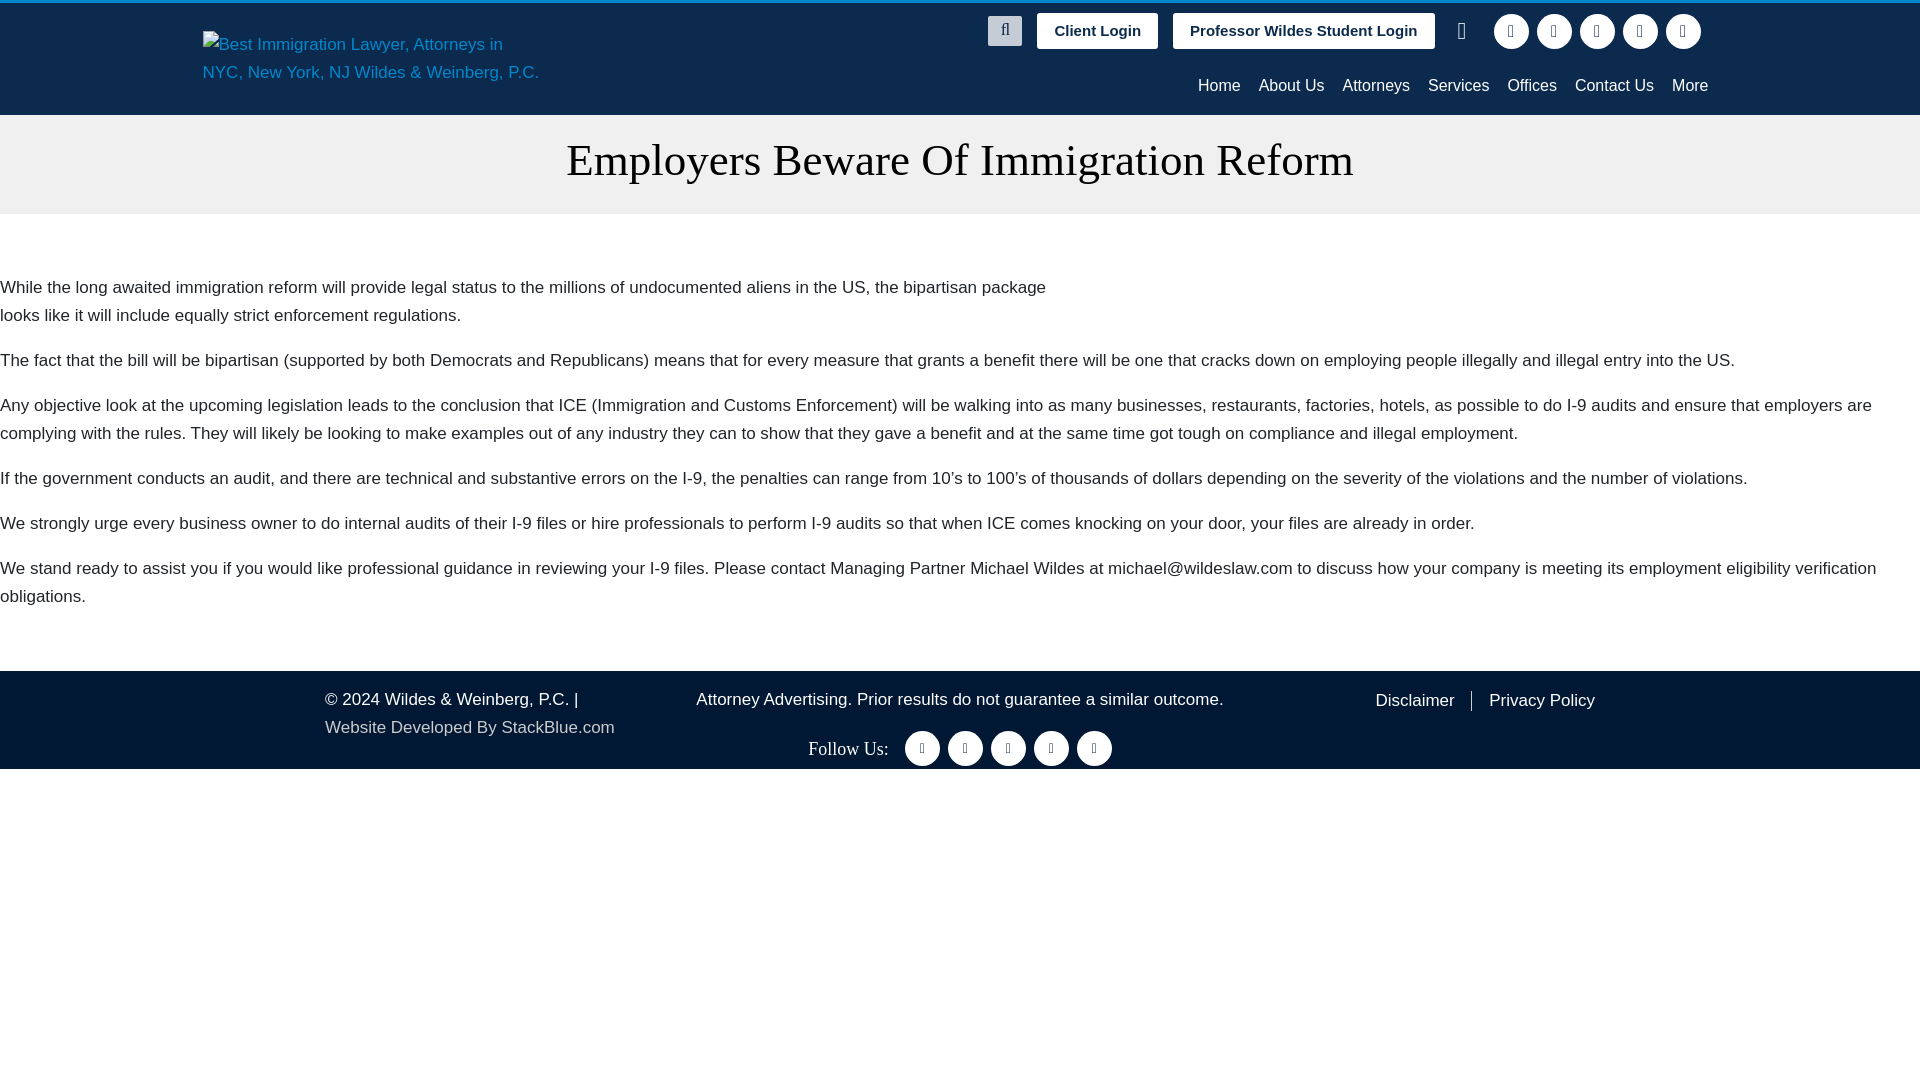 The image size is (1920, 1080). Describe the element at coordinates (1008, 748) in the screenshot. I see `linkedin` at that location.